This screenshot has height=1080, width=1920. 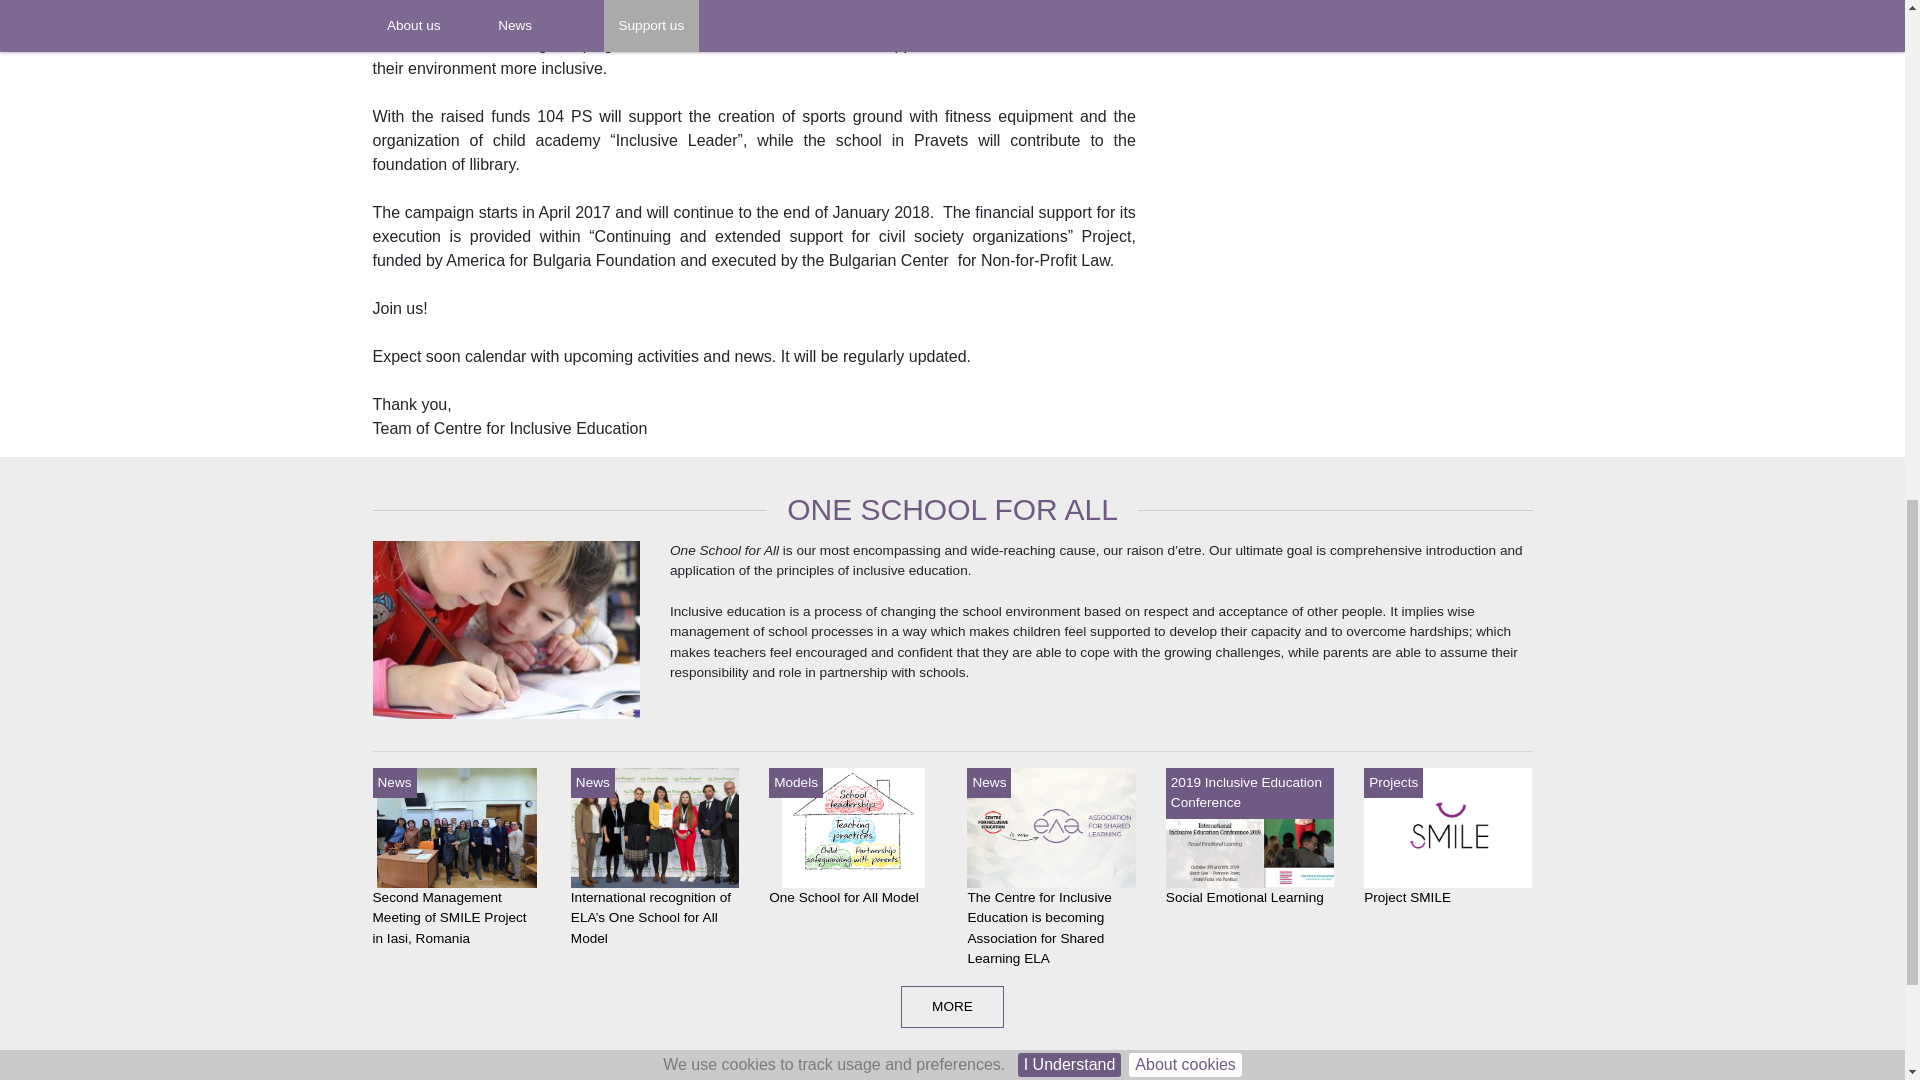 I want to click on 104 Zahari Stoyanov PS, Sofia, so click(x=808, y=20).